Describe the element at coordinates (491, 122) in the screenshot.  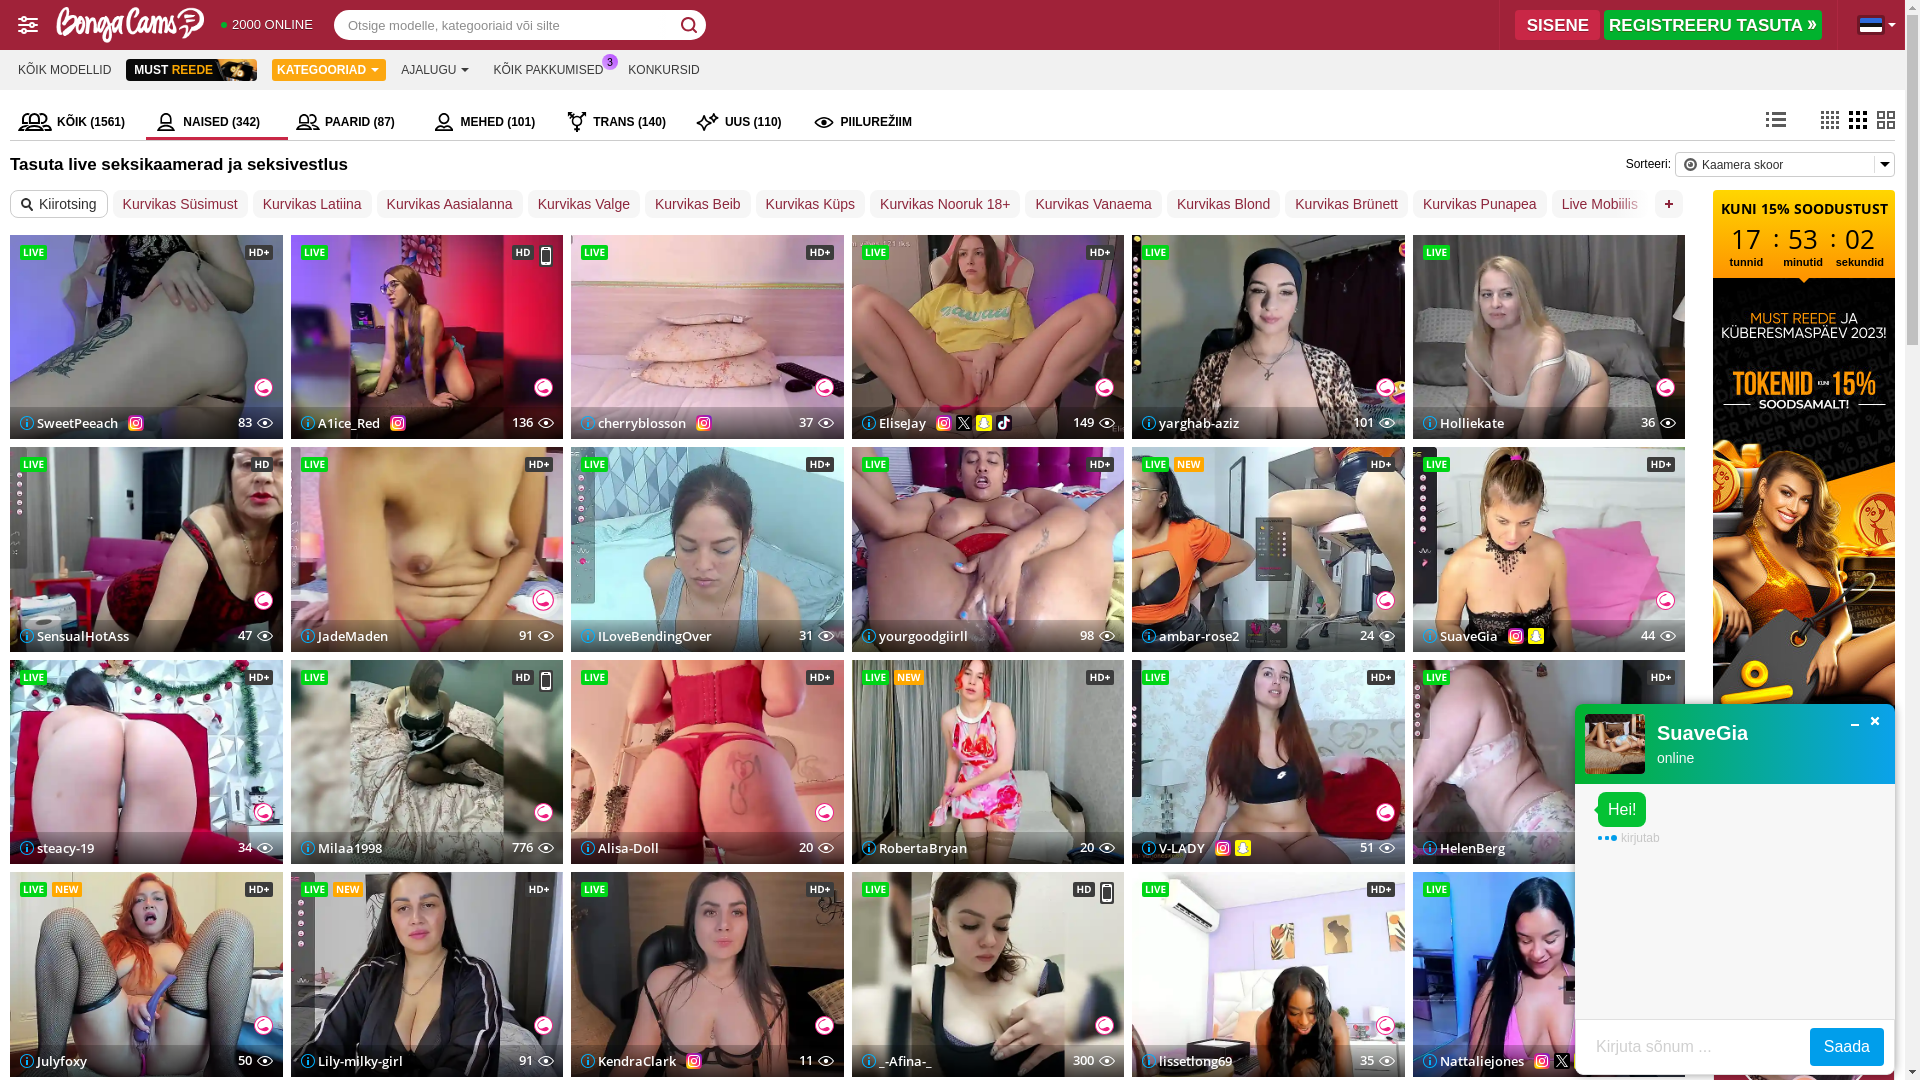
I see `MEHED (101)` at that location.